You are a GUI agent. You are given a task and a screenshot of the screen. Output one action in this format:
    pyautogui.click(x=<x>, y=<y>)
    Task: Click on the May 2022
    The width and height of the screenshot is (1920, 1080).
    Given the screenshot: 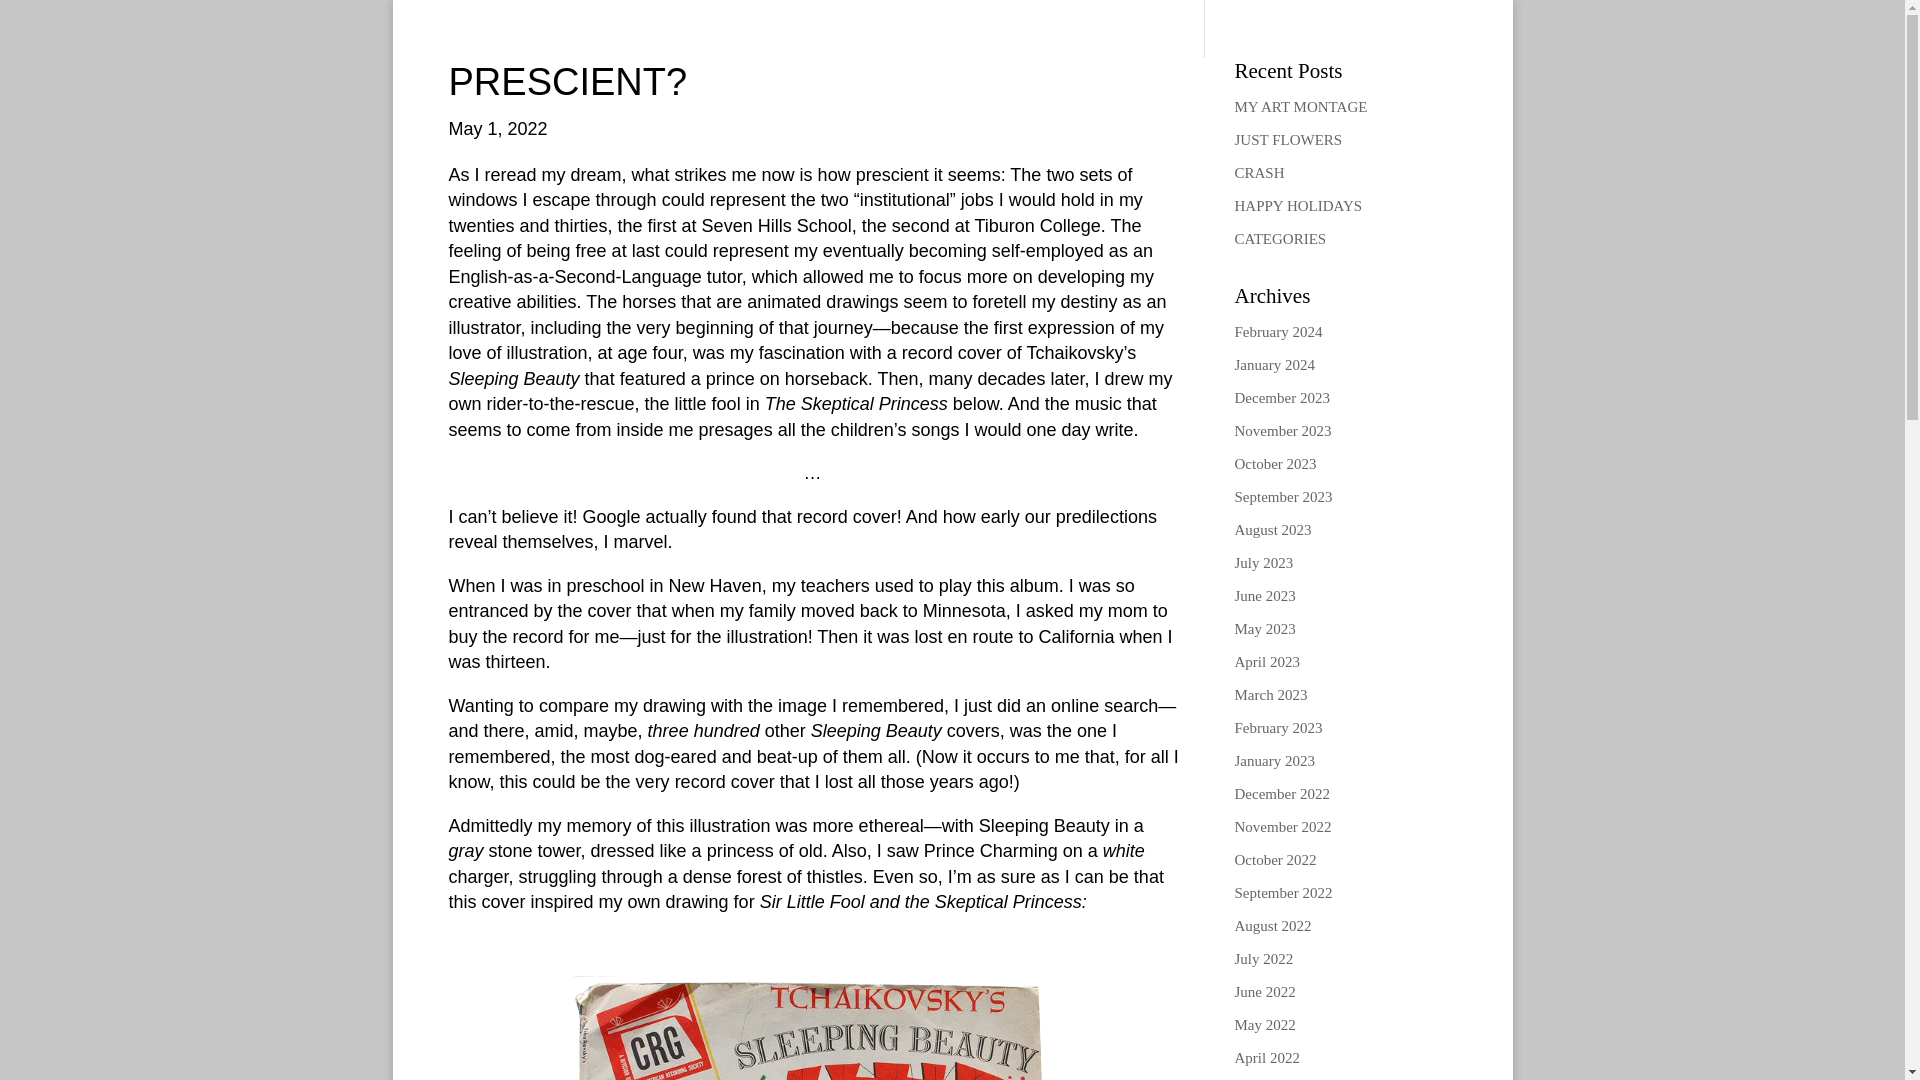 What is the action you would take?
    pyautogui.click(x=1264, y=1024)
    